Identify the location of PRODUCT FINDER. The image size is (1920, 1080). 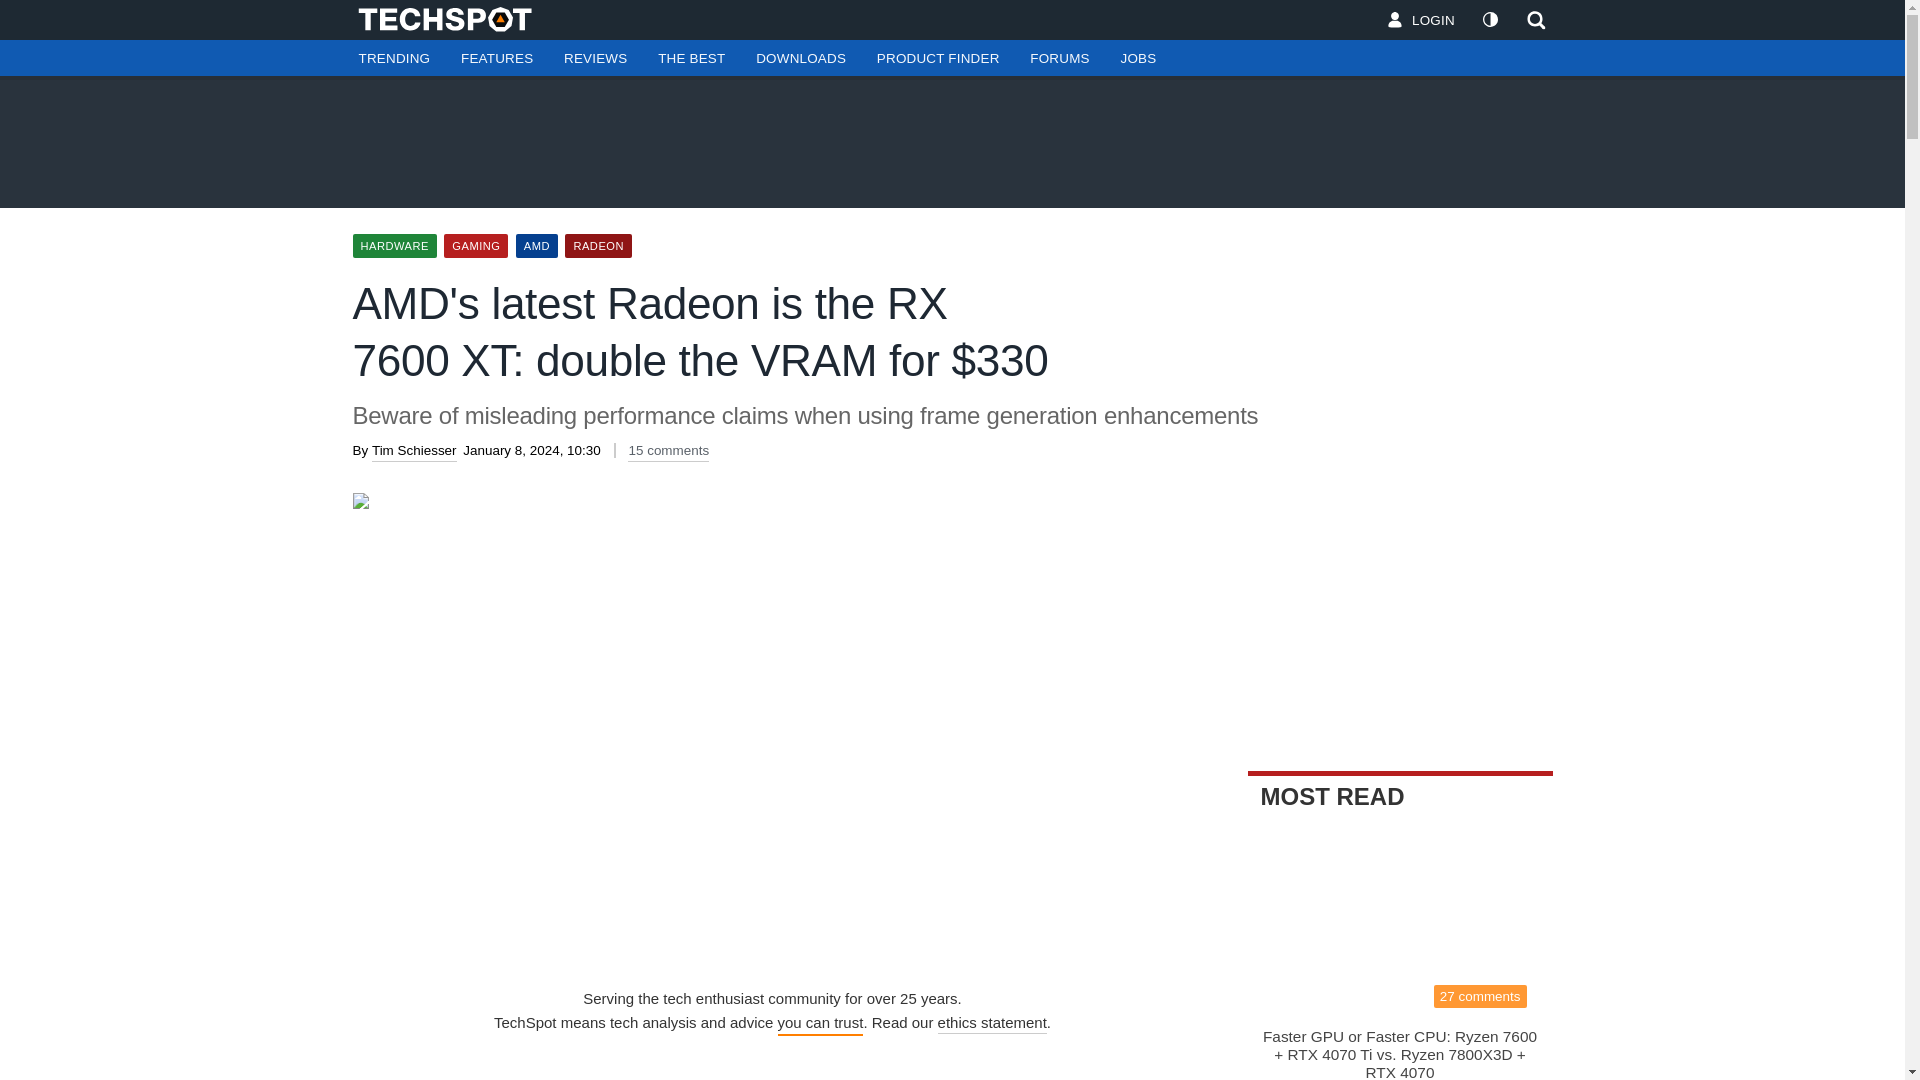
(938, 58).